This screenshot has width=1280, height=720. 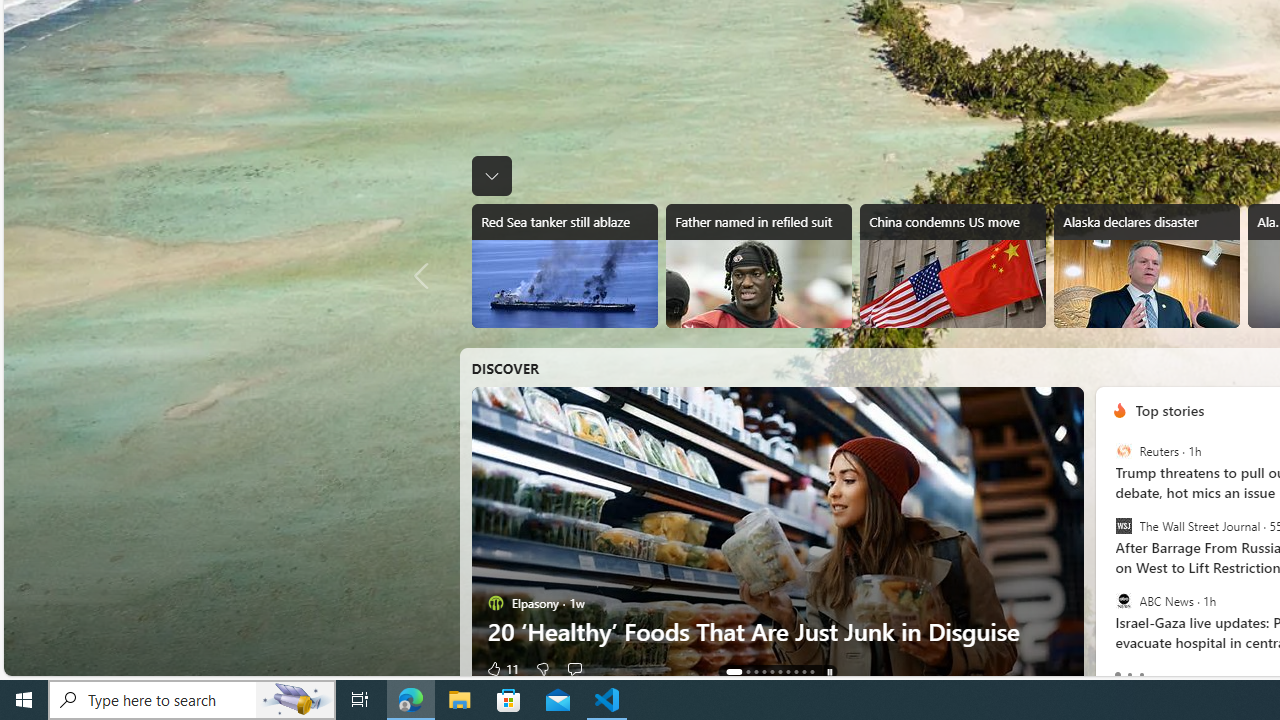 I want to click on AutomationID: tab-6, so click(x=788, y=672).